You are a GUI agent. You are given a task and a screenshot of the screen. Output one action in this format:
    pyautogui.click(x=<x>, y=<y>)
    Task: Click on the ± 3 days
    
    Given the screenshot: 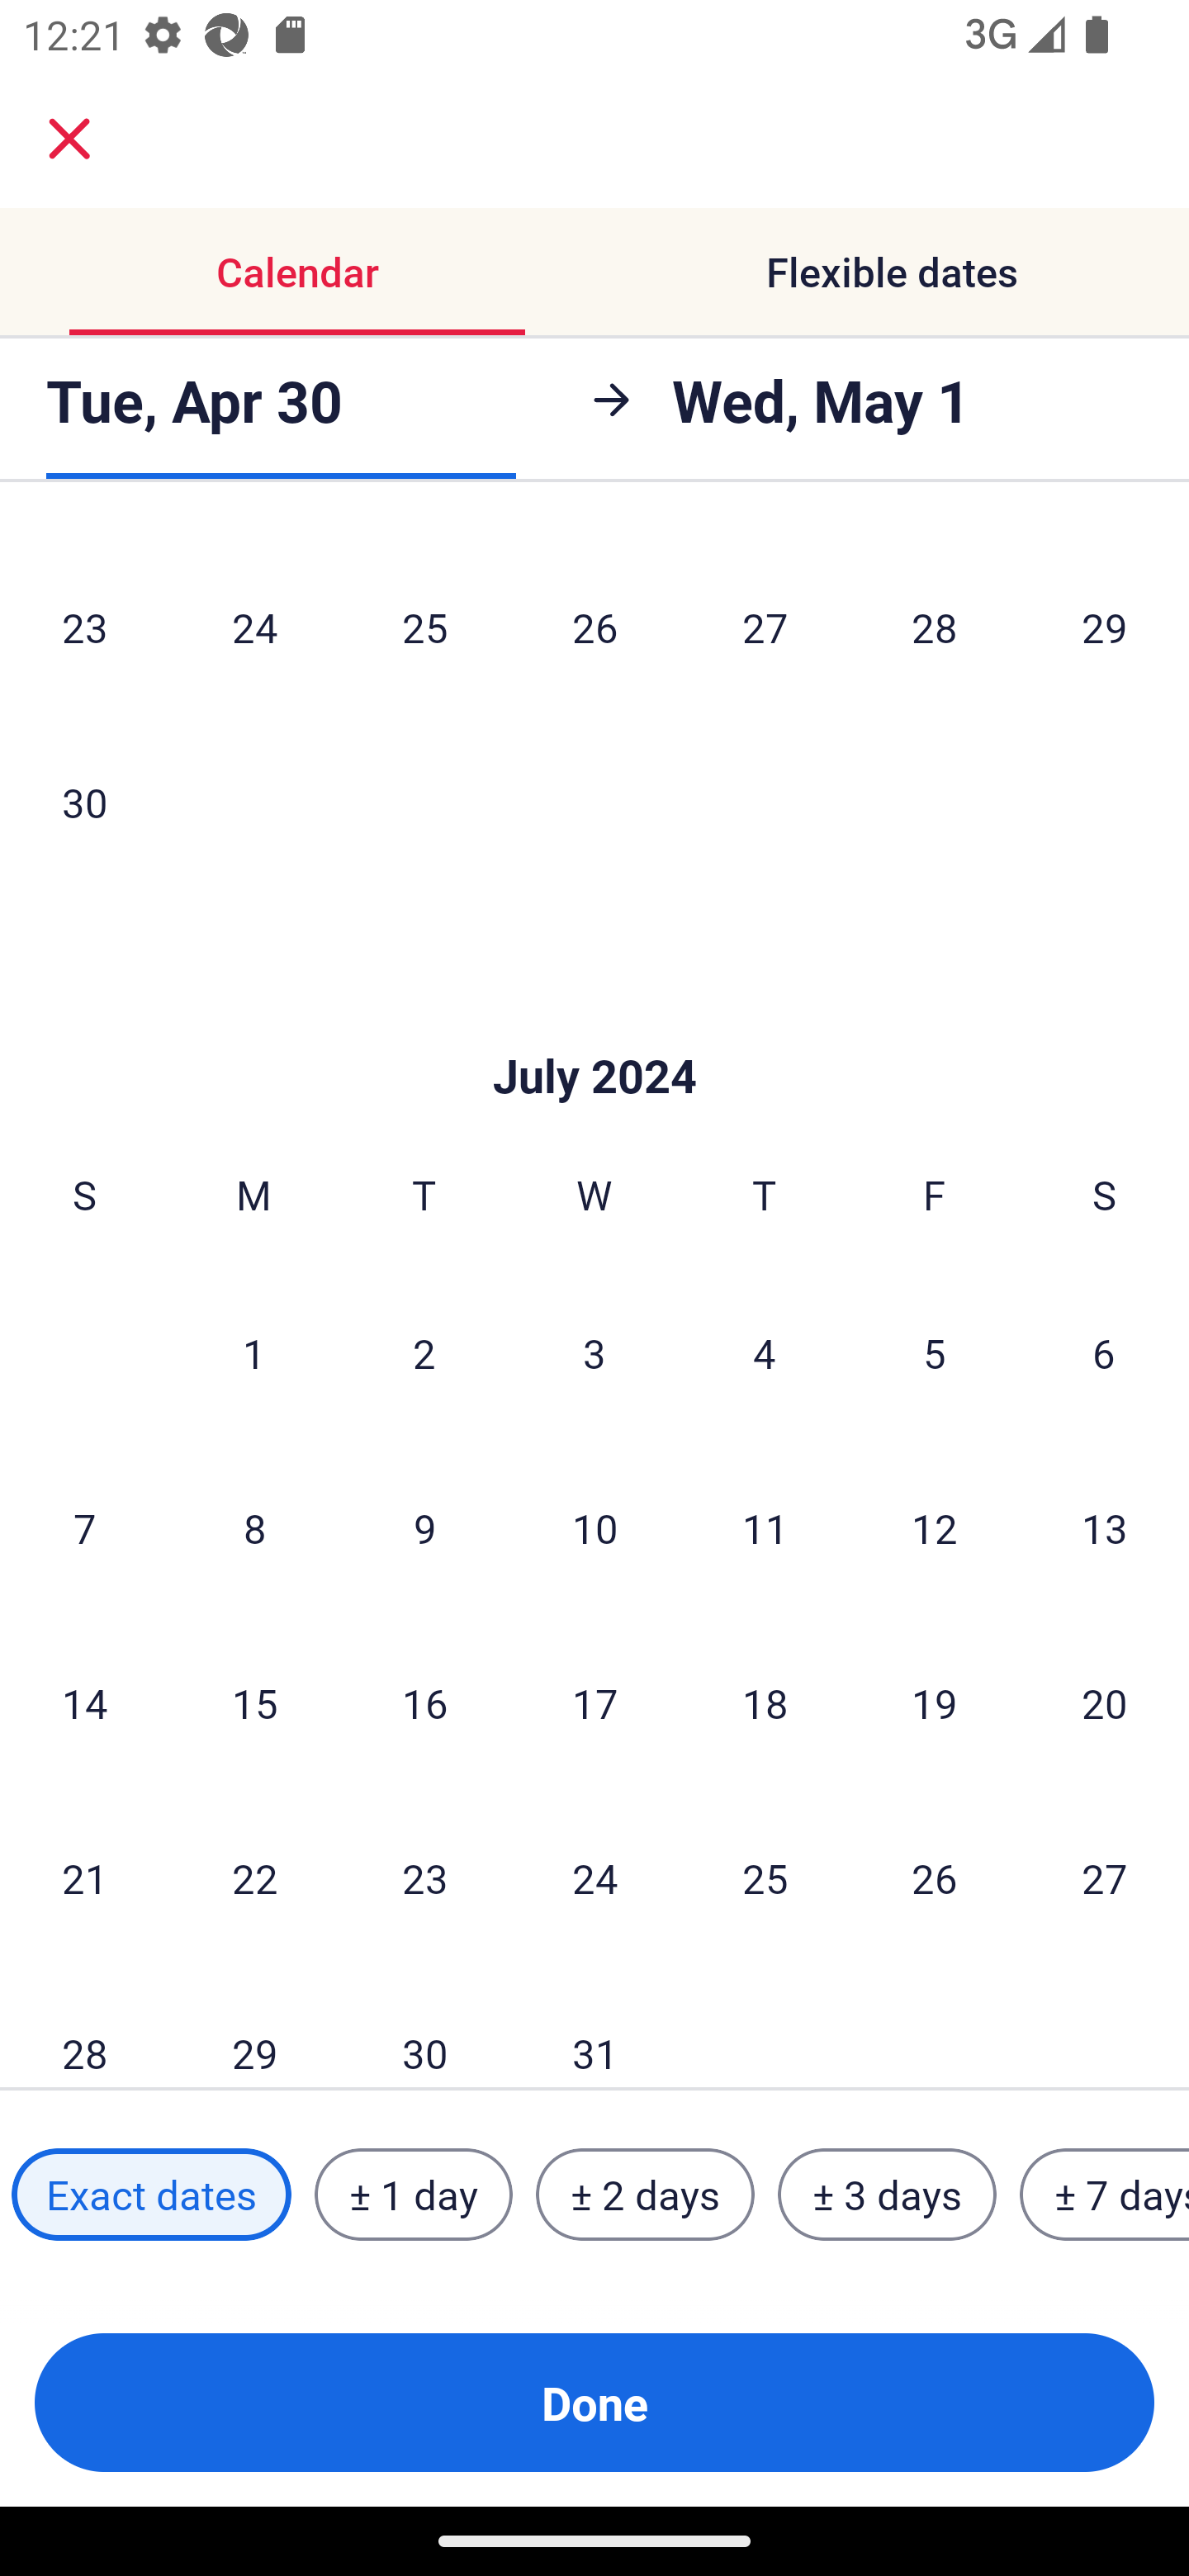 What is the action you would take?
    pyautogui.click(x=887, y=2195)
    